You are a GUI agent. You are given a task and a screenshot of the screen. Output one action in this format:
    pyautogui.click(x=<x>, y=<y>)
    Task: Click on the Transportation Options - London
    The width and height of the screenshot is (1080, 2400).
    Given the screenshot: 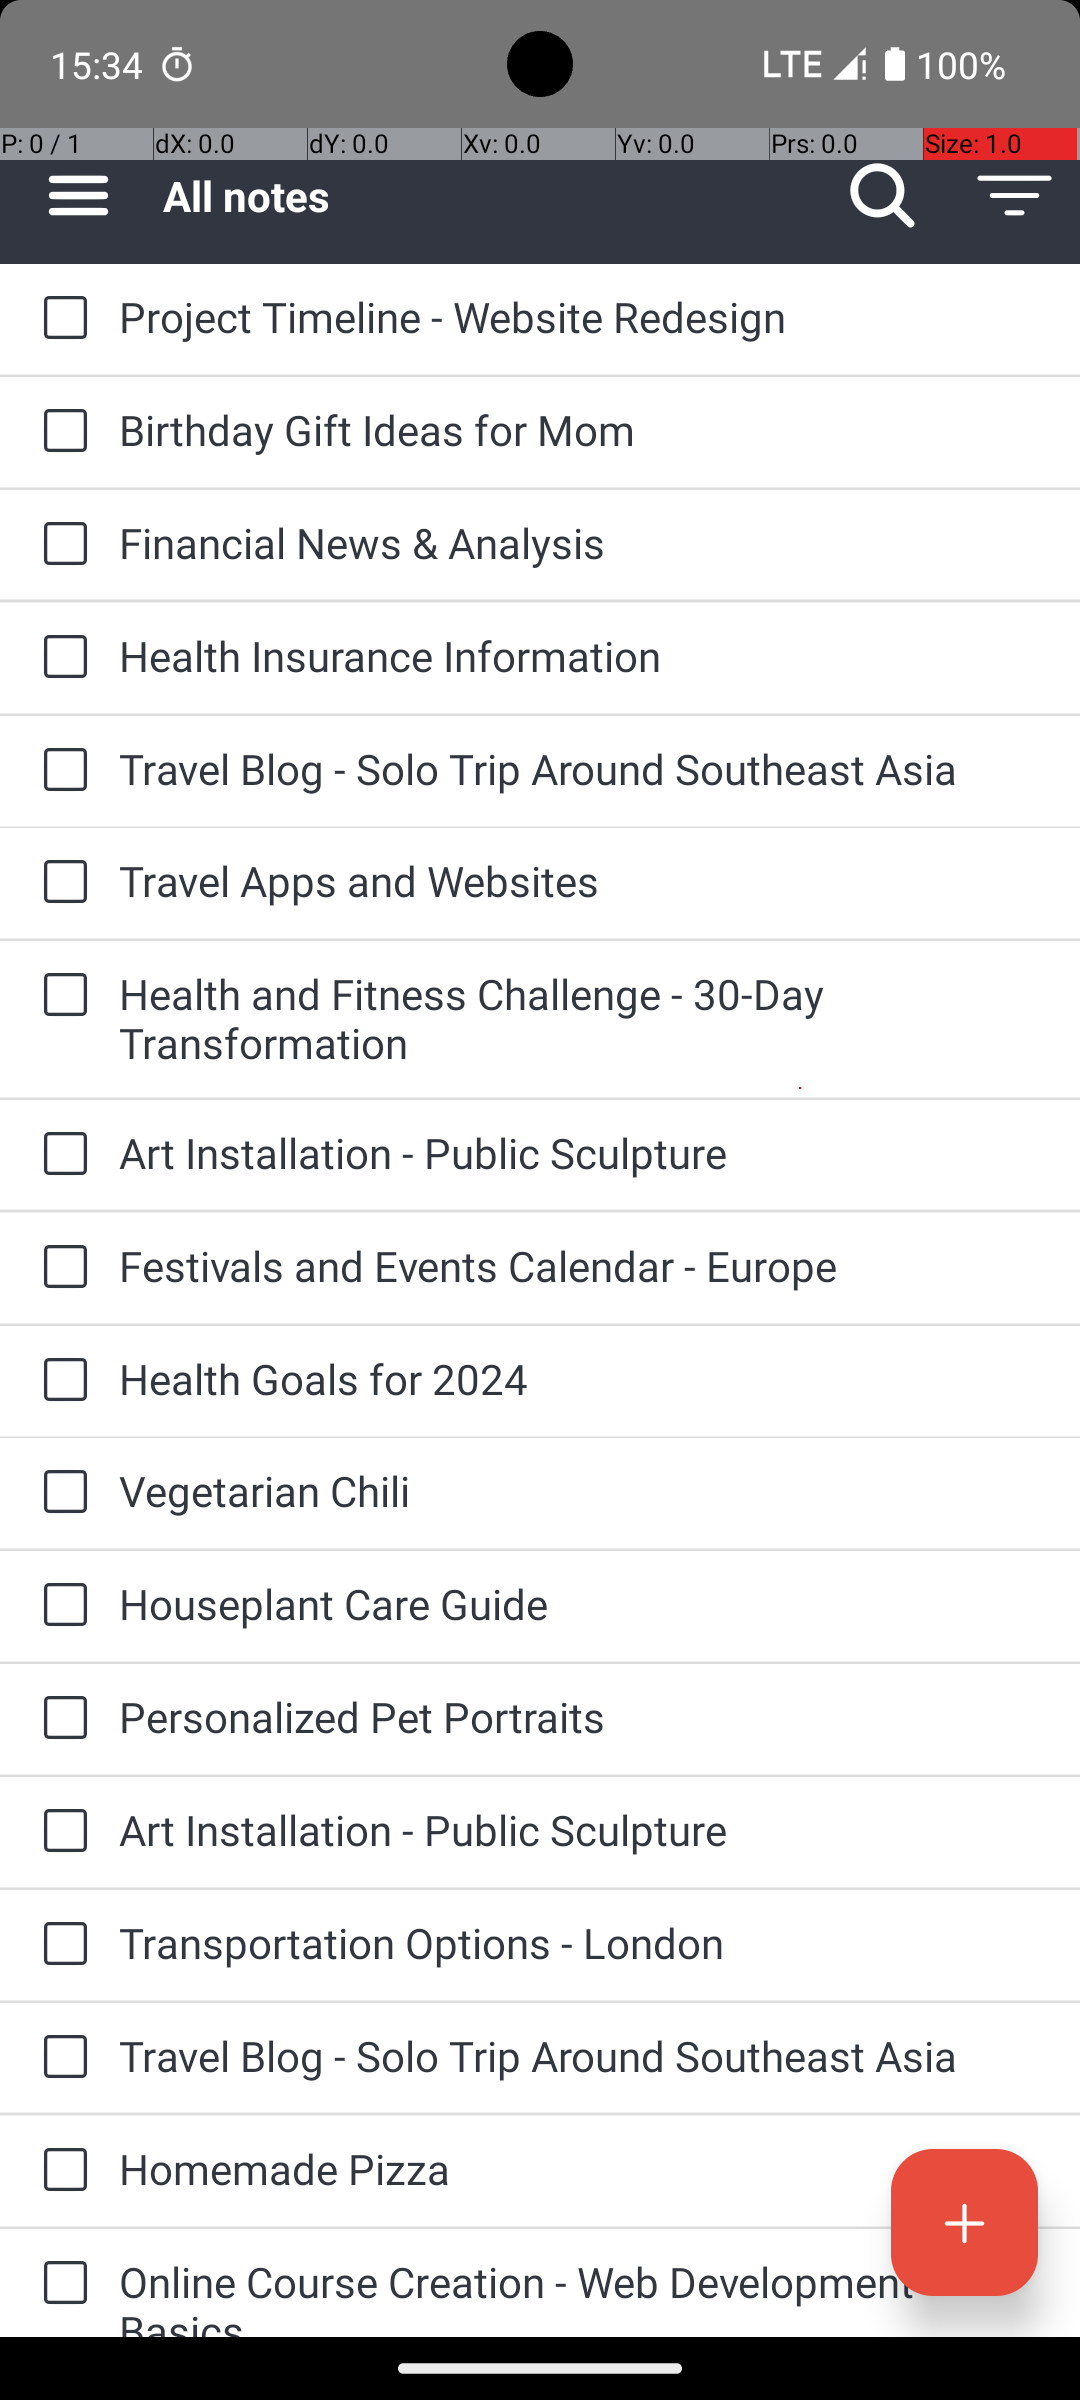 What is the action you would take?
    pyautogui.click(x=580, y=1942)
    